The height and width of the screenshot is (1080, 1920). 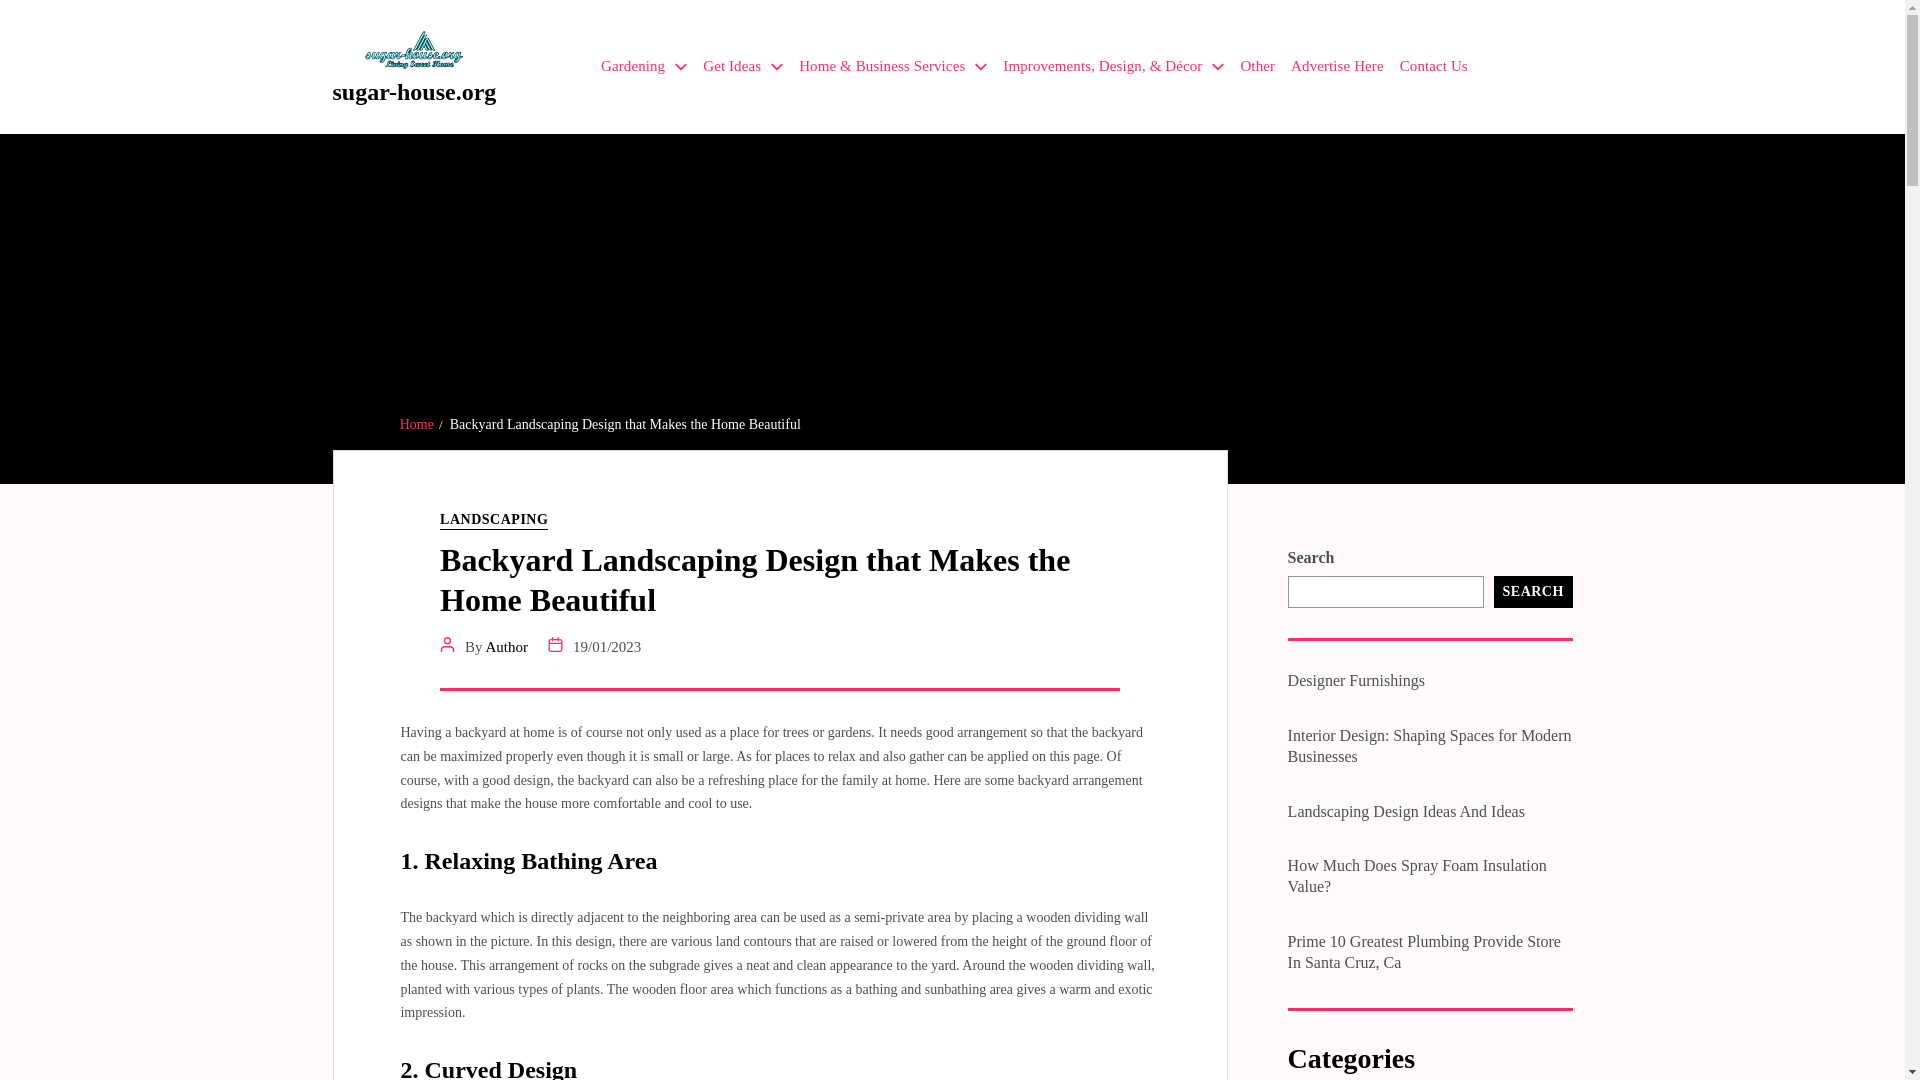 What do you see at coordinates (644, 66) in the screenshot?
I see `Gardening` at bounding box center [644, 66].